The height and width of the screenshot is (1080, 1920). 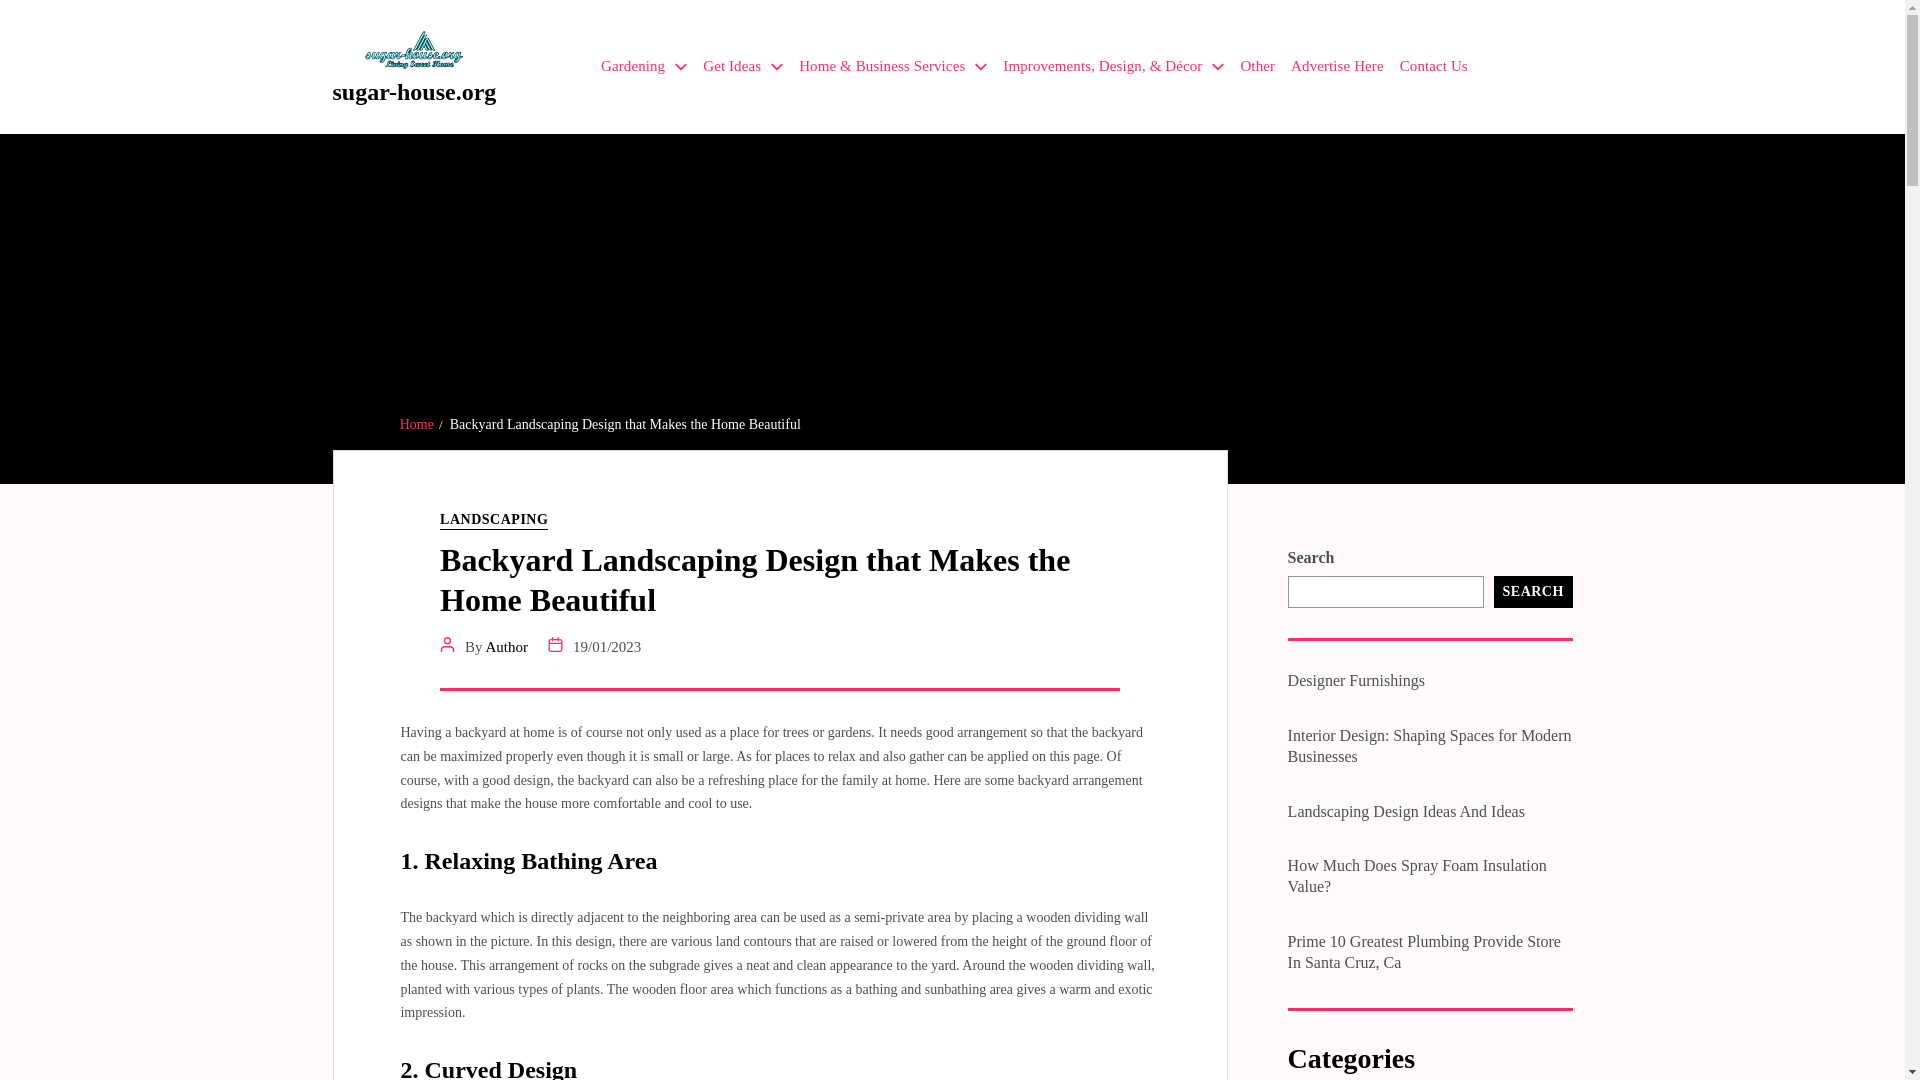 What do you see at coordinates (644, 66) in the screenshot?
I see `Gardening` at bounding box center [644, 66].